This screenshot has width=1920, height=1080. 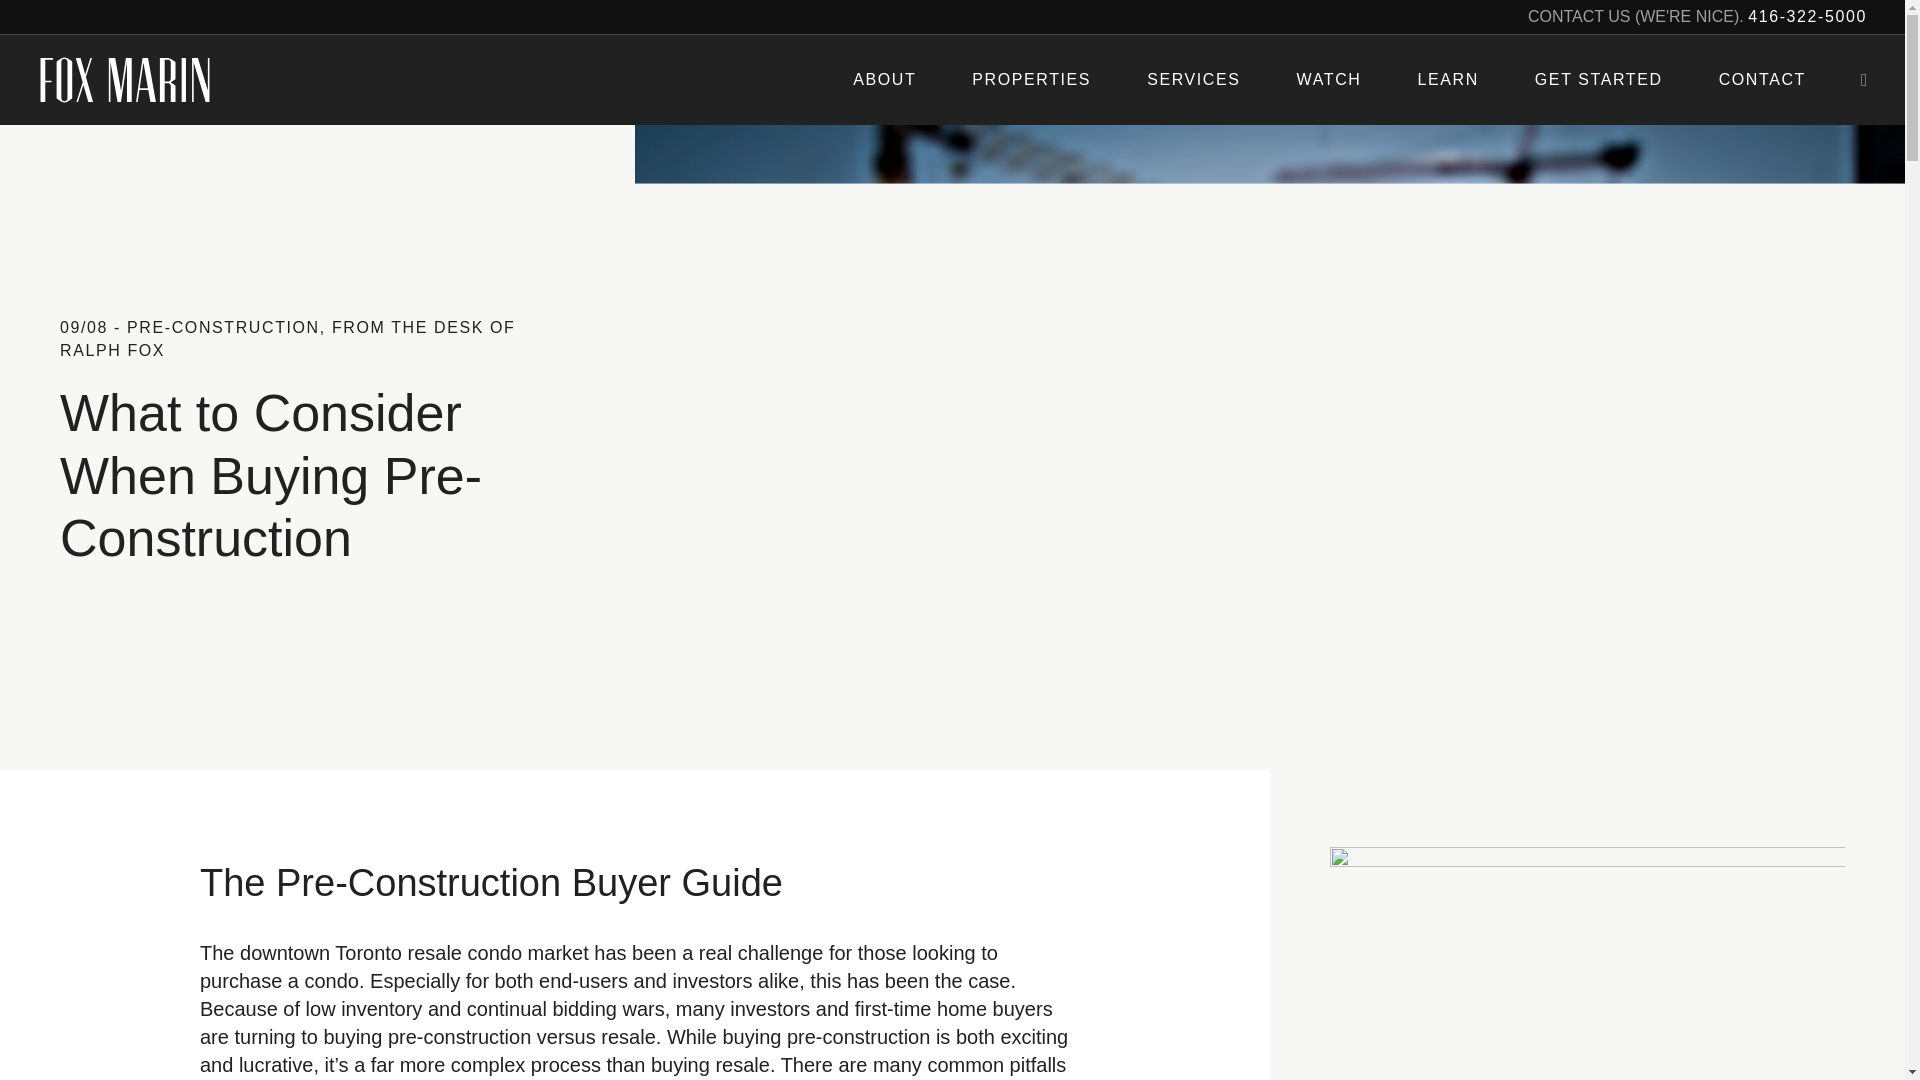 What do you see at coordinates (1030, 80) in the screenshot?
I see `PROPERTIES` at bounding box center [1030, 80].